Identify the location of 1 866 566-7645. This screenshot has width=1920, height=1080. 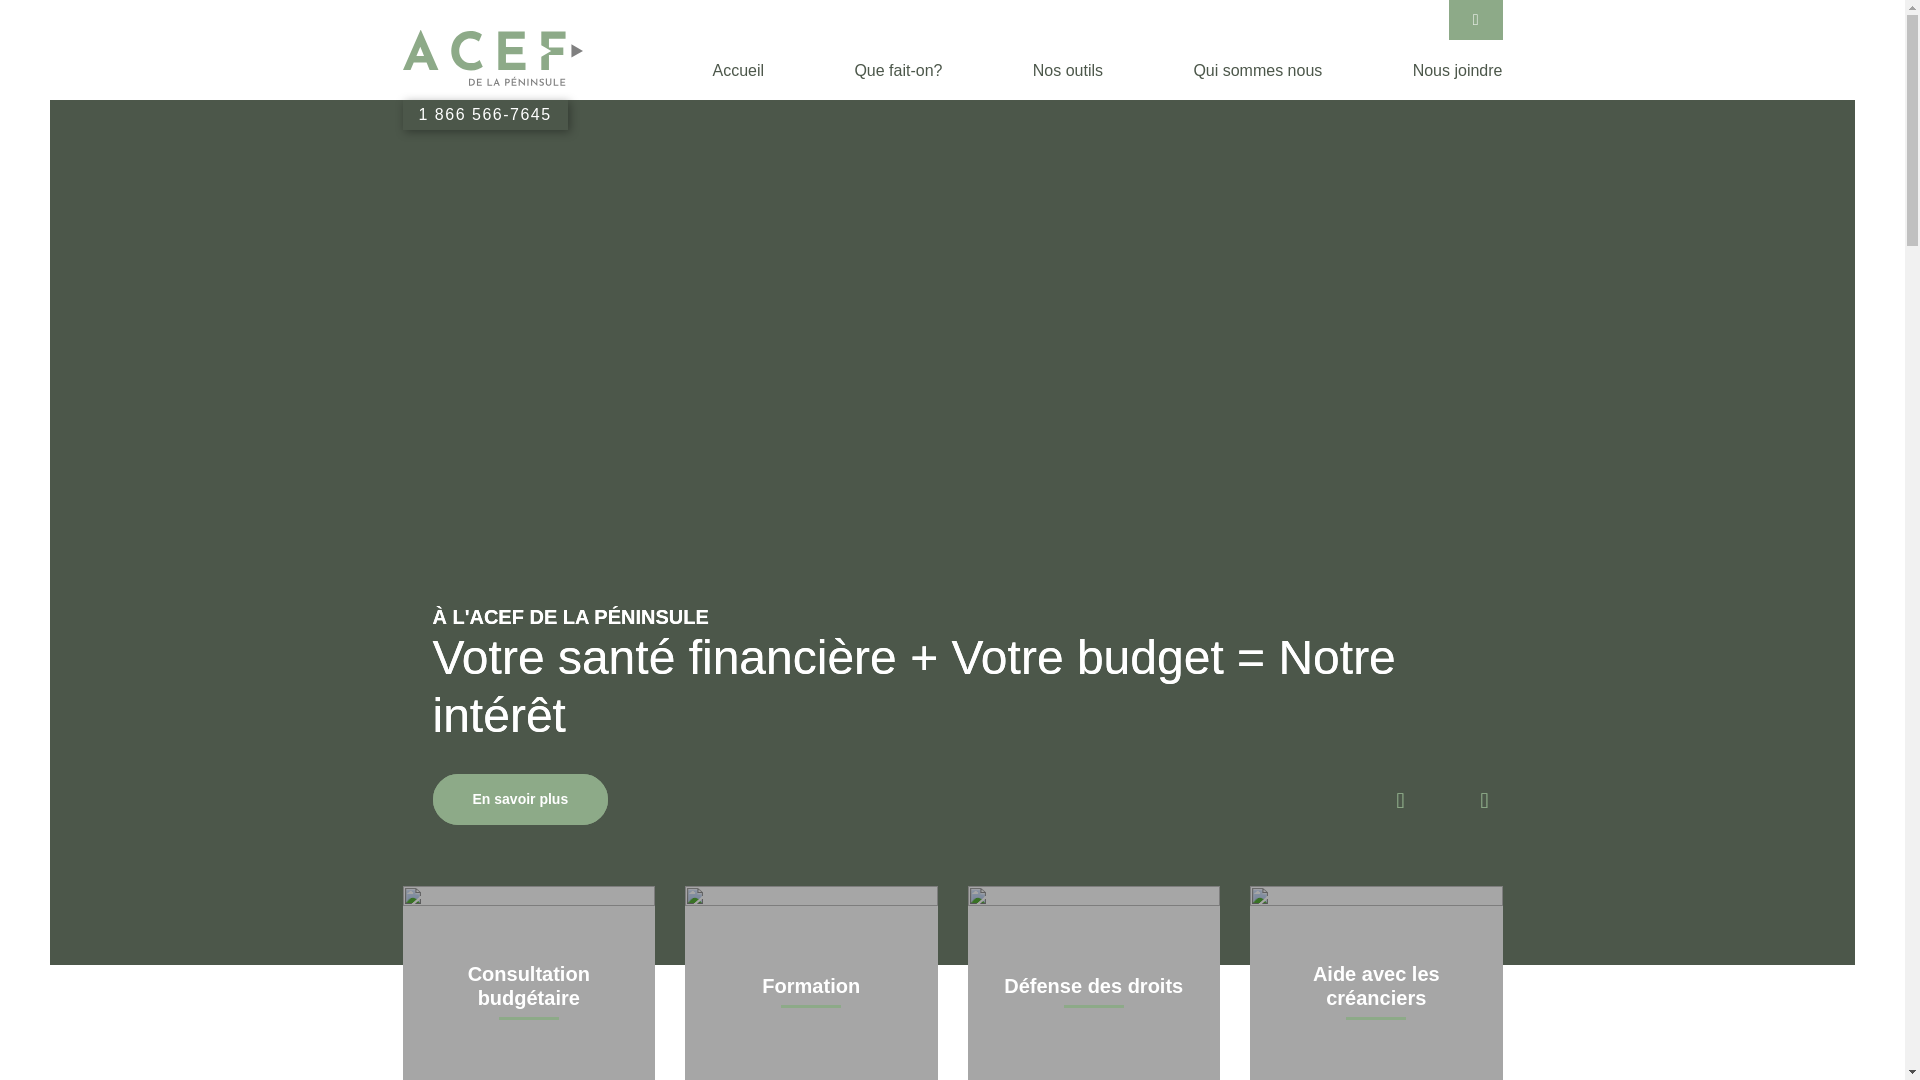
(484, 114).